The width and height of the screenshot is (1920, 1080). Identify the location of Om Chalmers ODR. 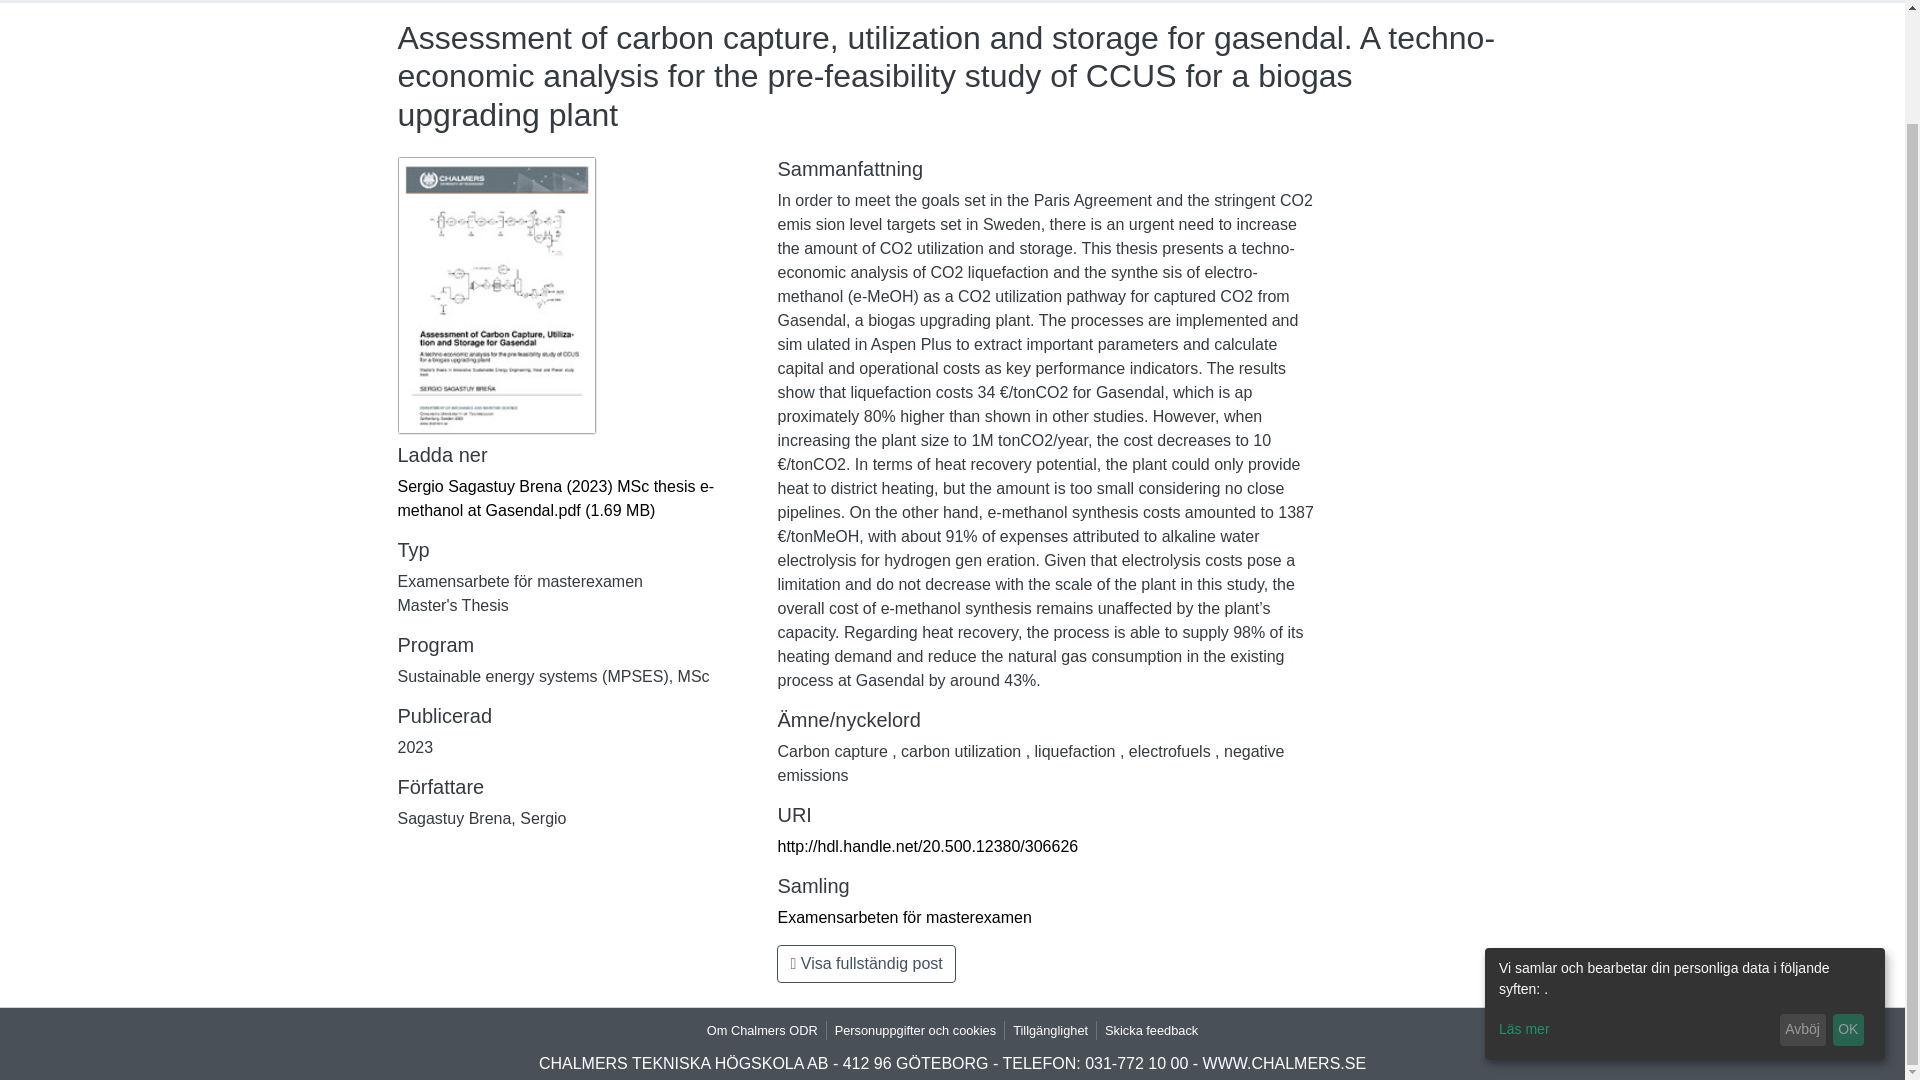
(762, 1030).